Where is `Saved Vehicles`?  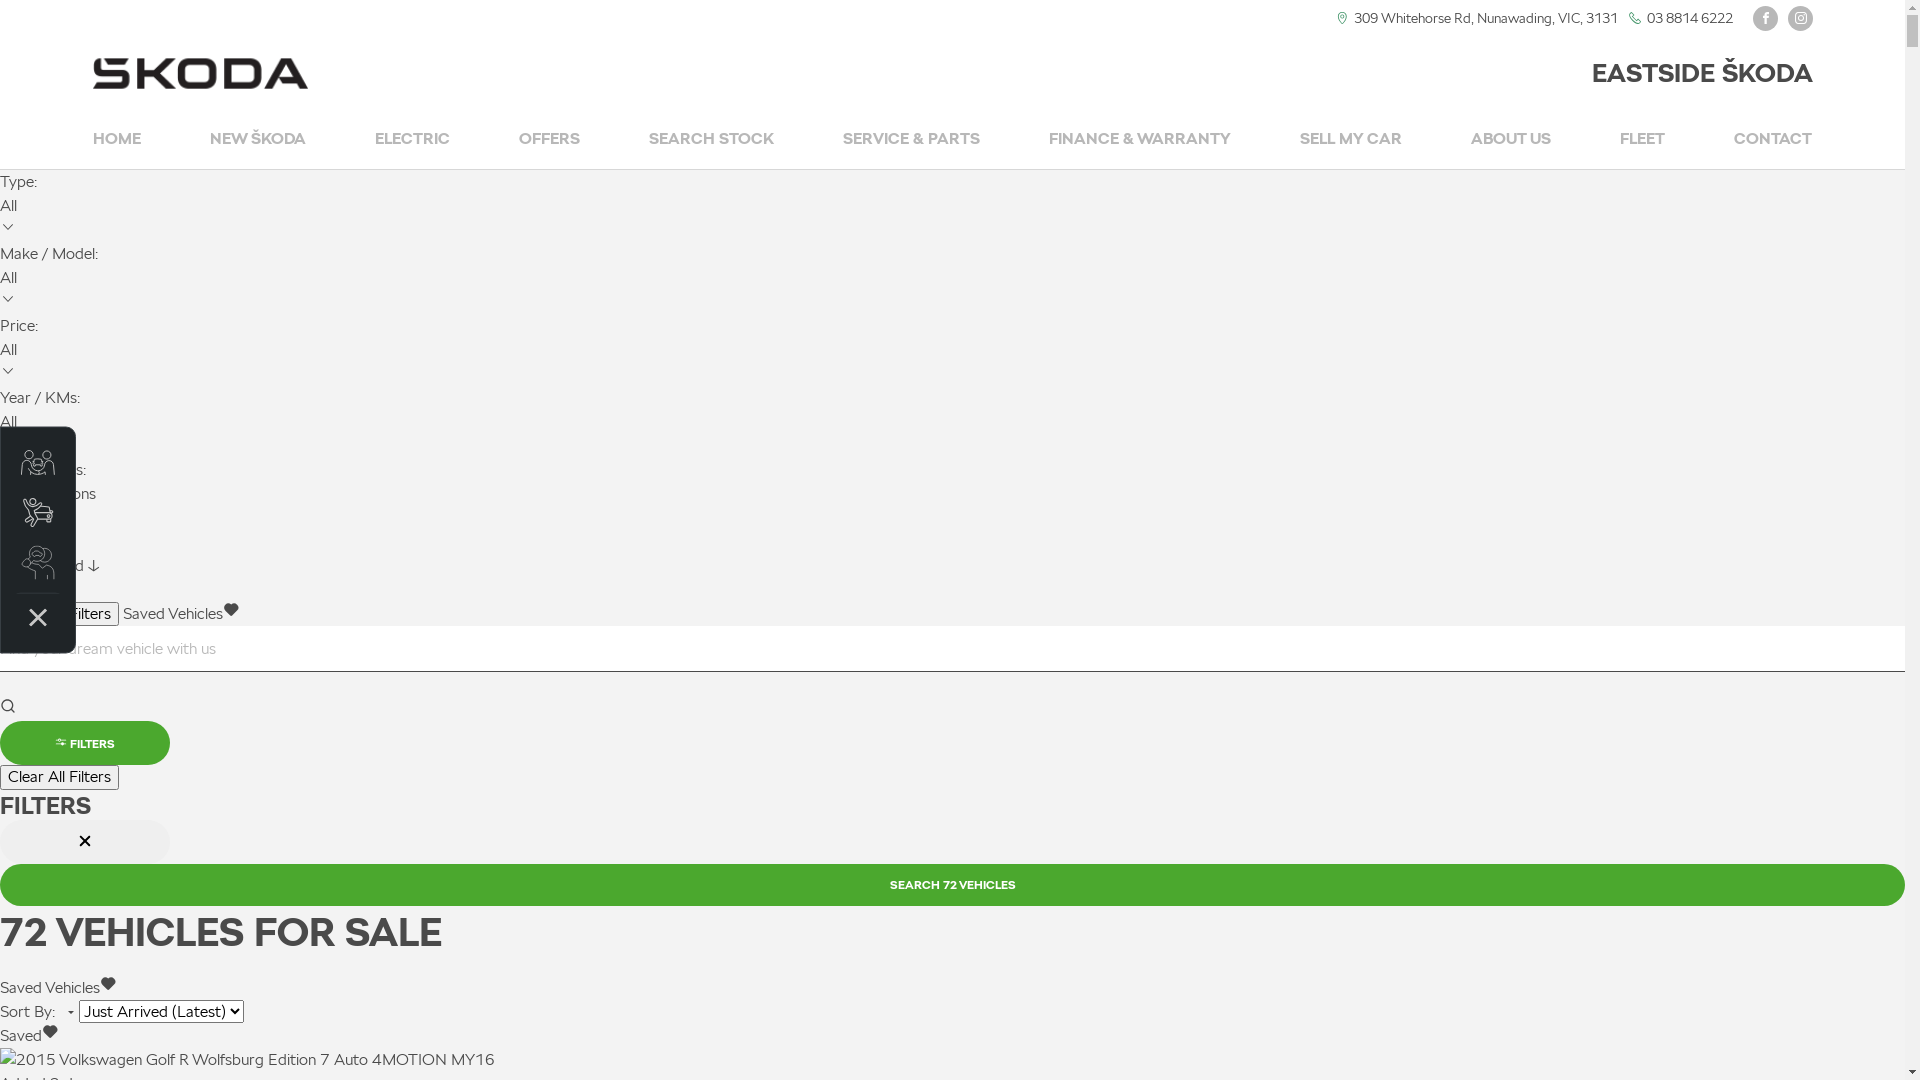 Saved Vehicles is located at coordinates (180, 614).